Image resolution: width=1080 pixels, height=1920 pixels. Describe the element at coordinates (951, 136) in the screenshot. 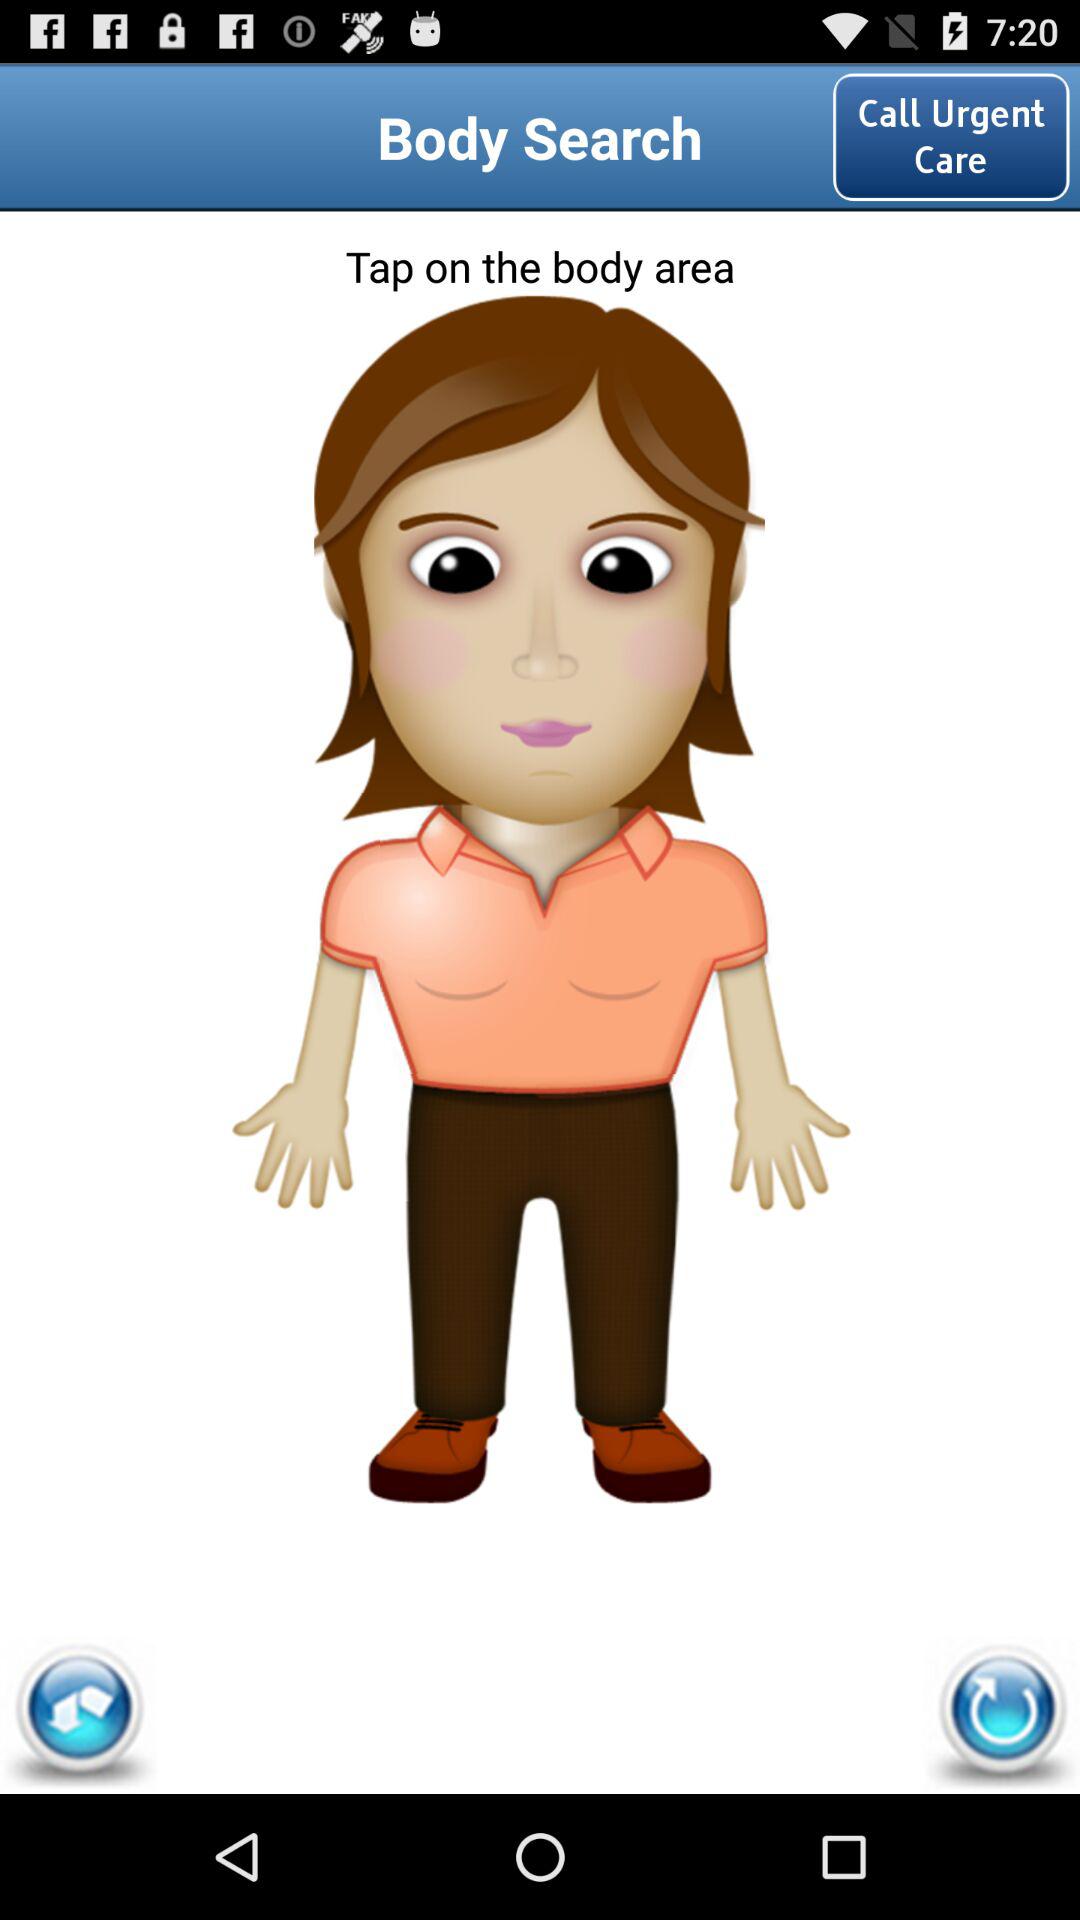

I see `click the icon above tap on the` at that location.